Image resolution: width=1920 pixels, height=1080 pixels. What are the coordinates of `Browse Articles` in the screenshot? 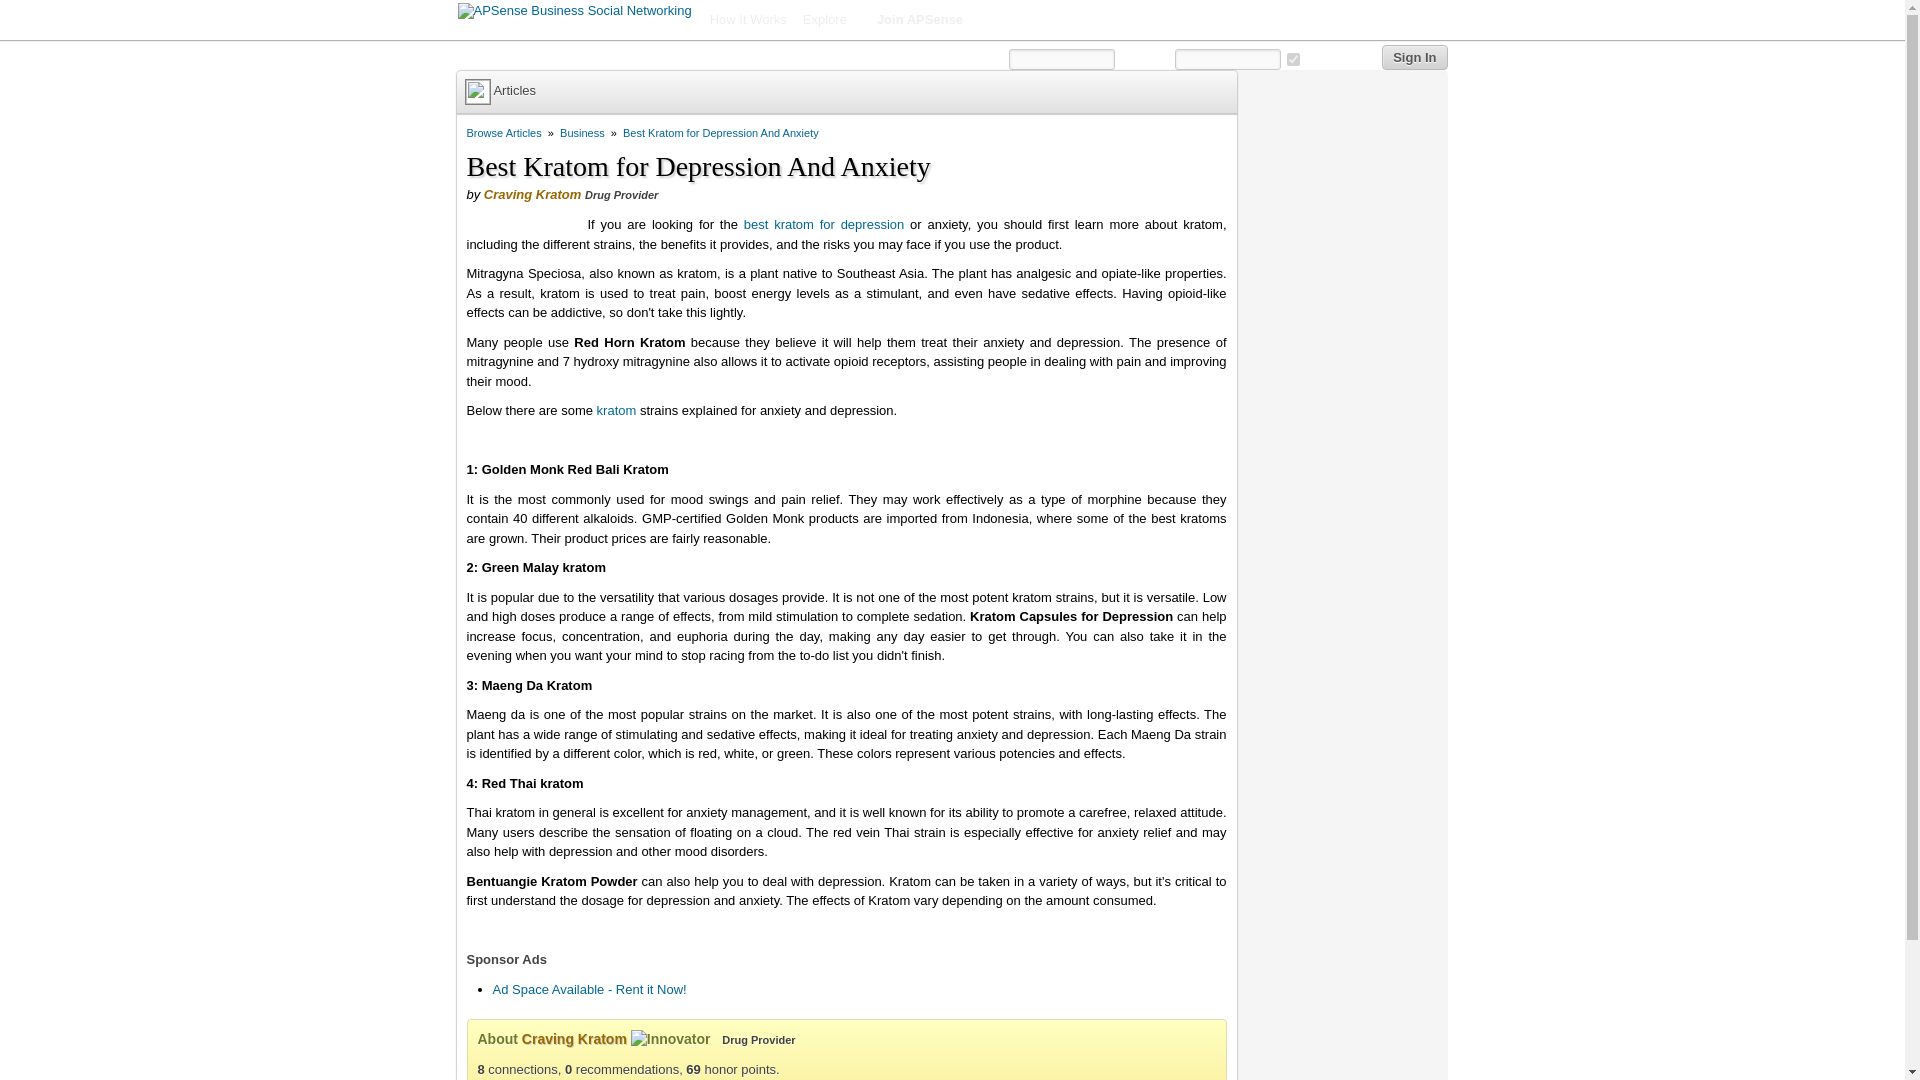 It's located at (504, 133).